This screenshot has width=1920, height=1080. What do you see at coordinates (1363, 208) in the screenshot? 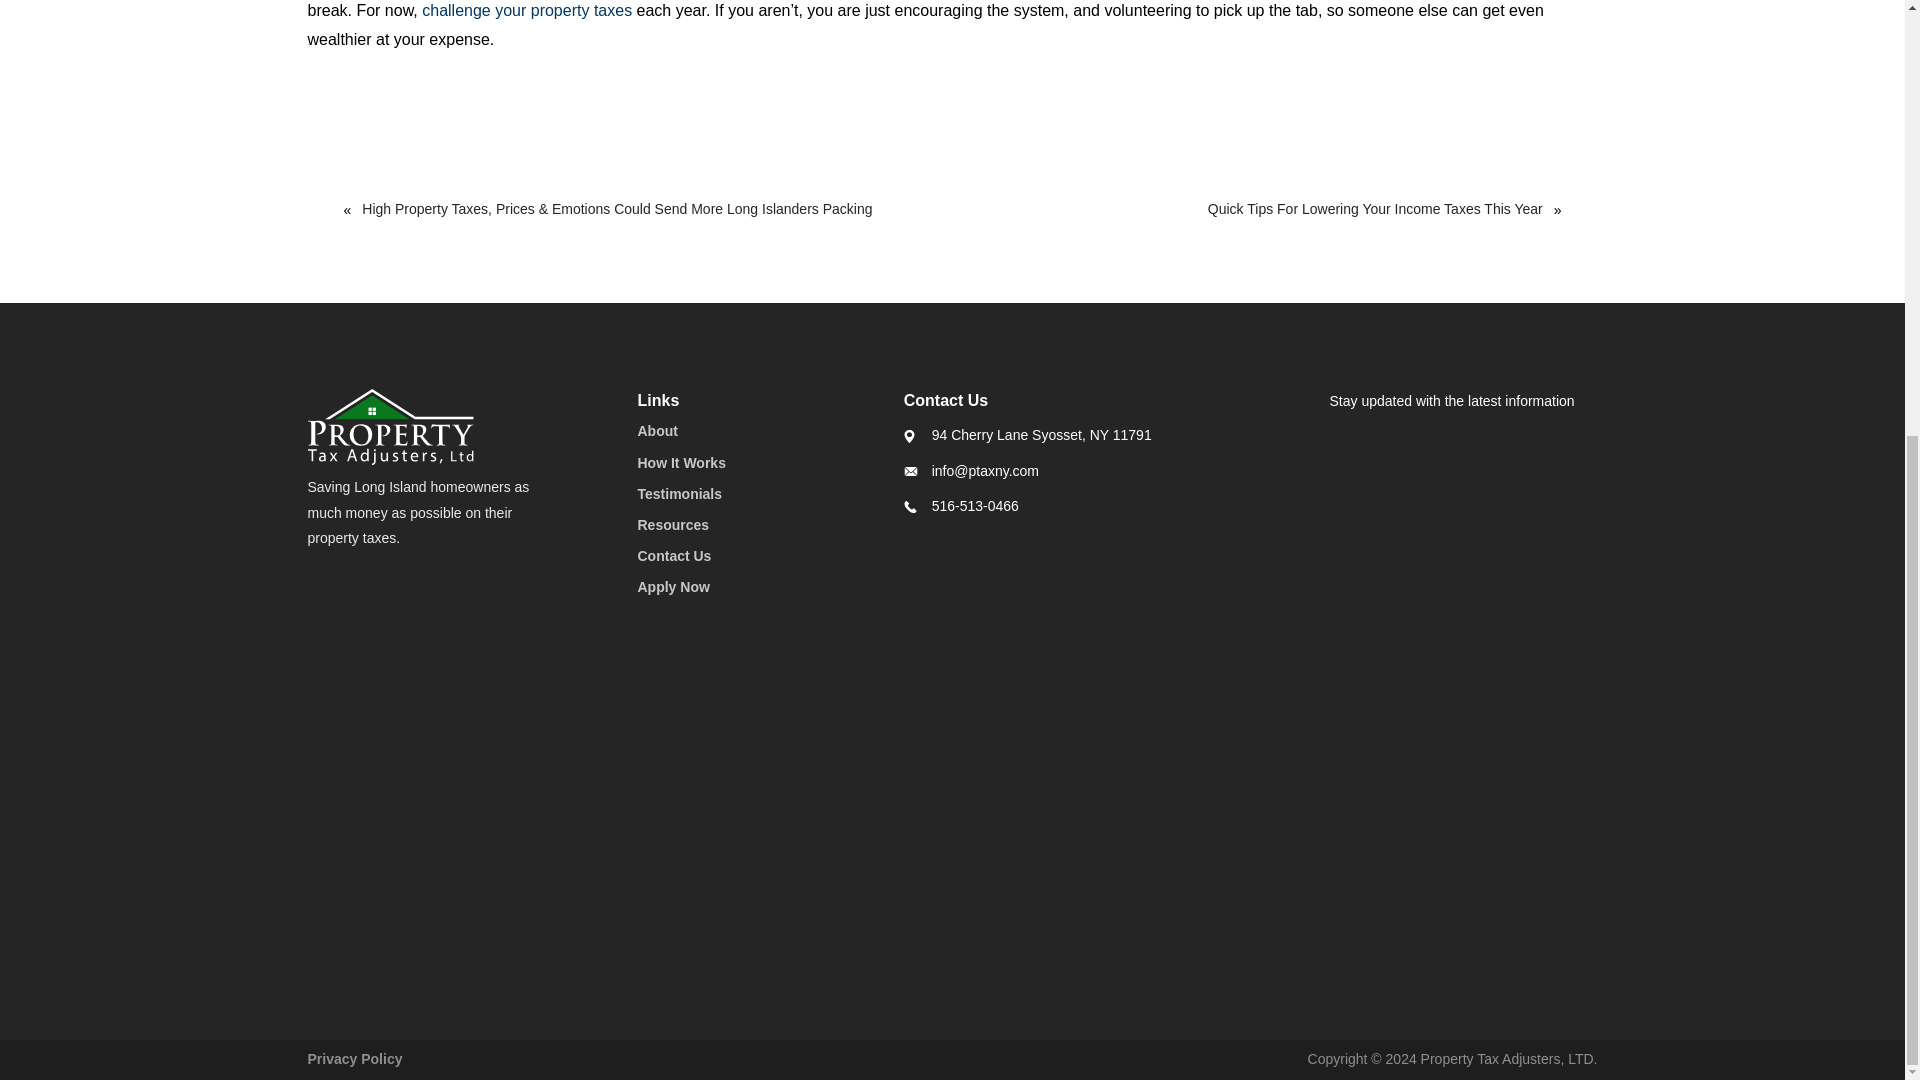
I see `Quick Tips For Lowering Your Income Taxes This Year` at bounding box center [1363, 208].